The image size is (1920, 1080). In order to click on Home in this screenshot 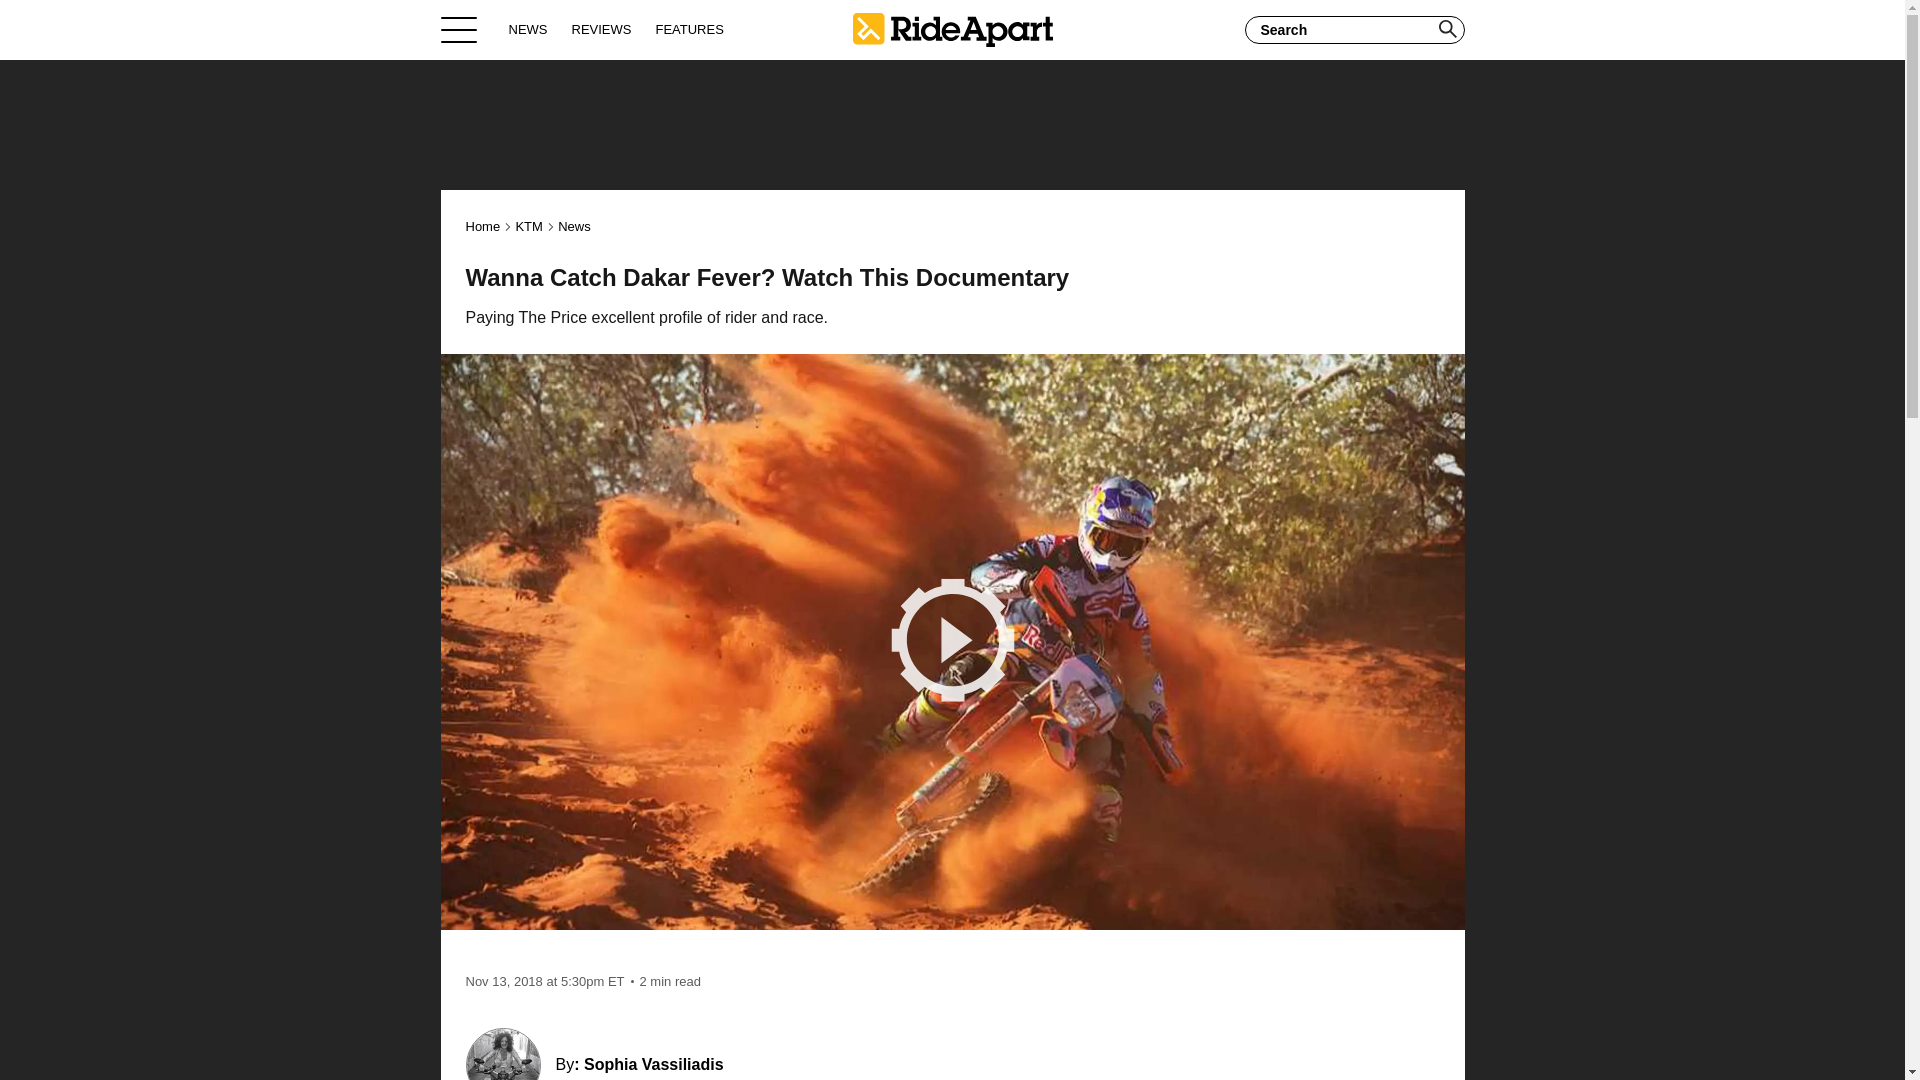, I will do `click(484, 226)`.